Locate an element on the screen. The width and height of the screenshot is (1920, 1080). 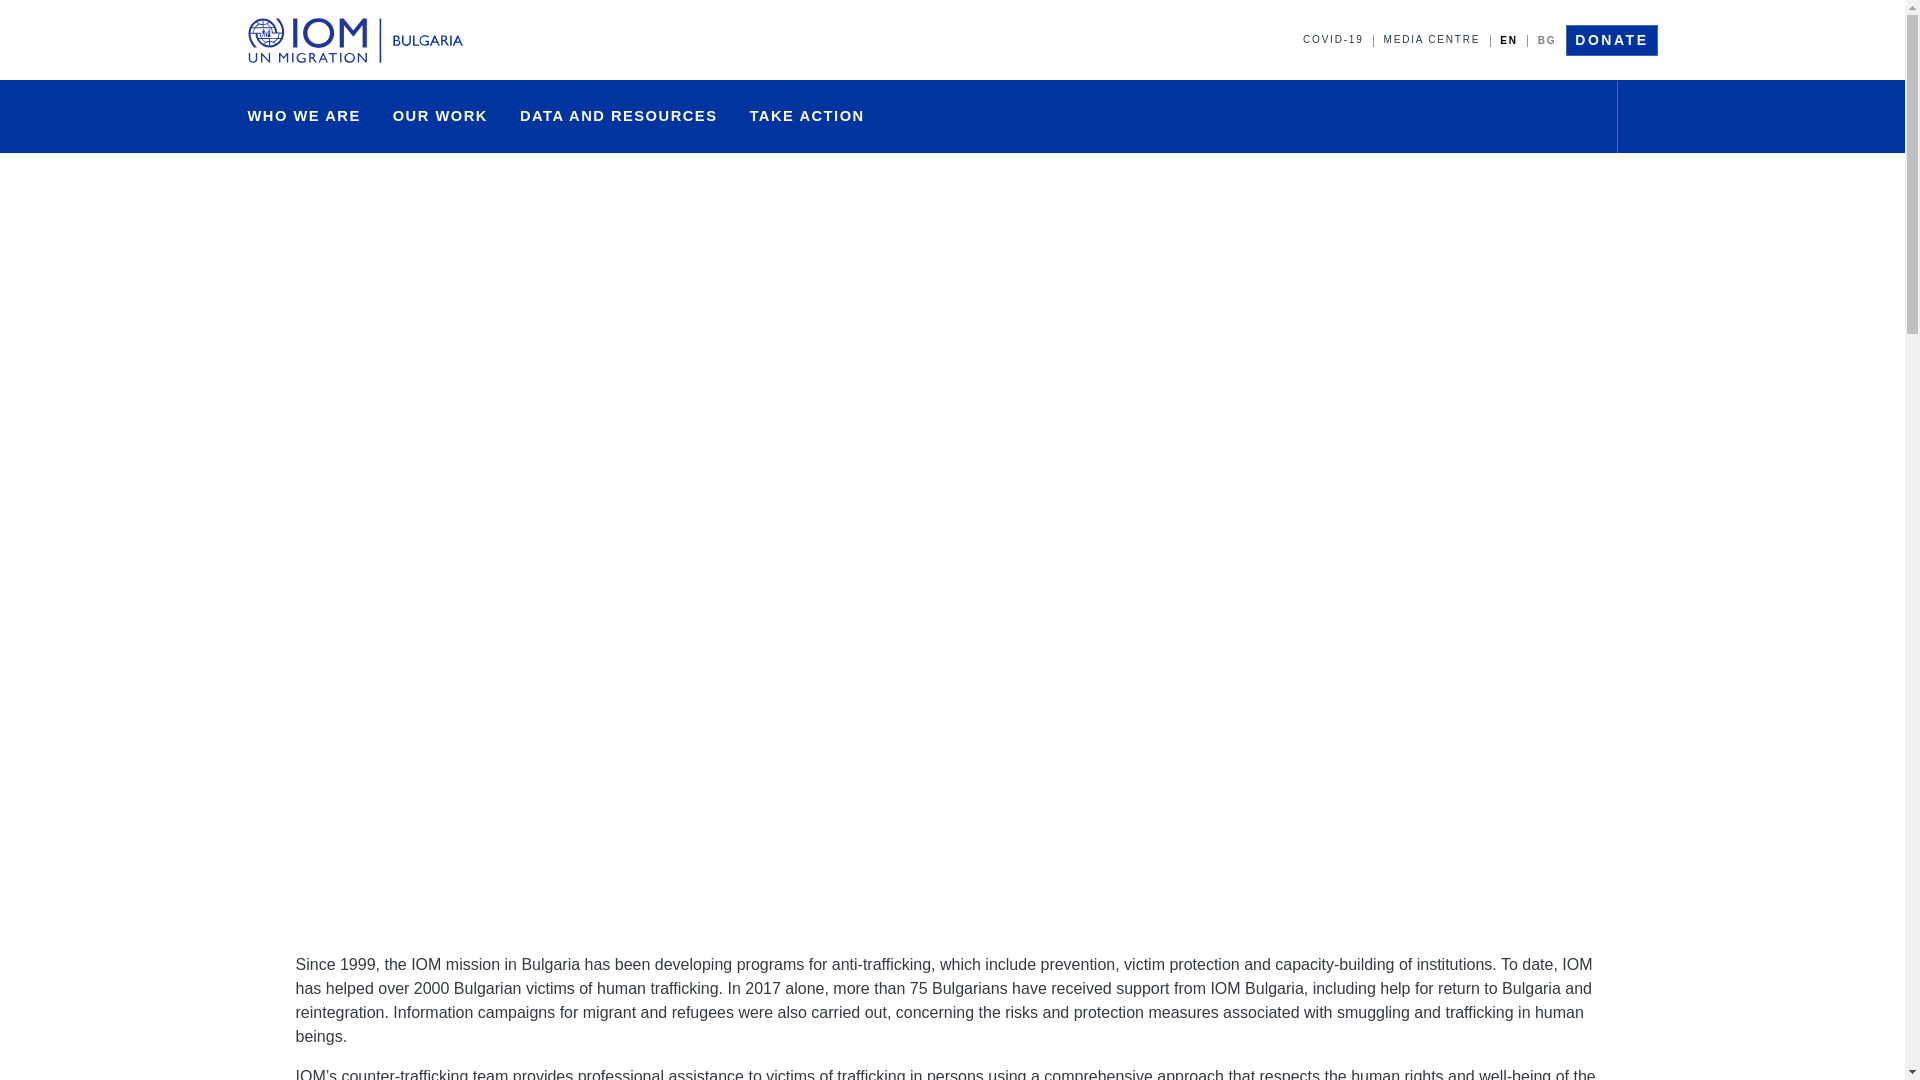
2030 AGENDA is located at coordinates (902, 117).